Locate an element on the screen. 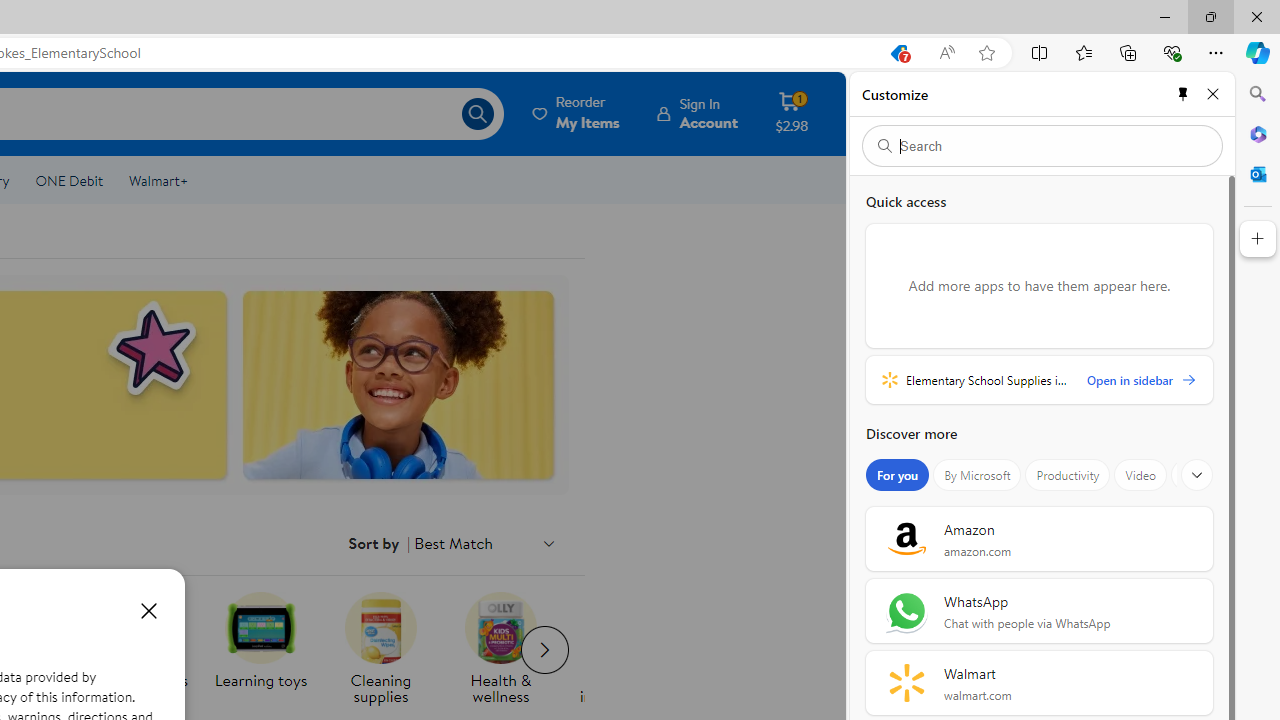 The height and width of the screenshot is (720, 1280). For you is located at coordinates (898, 475).